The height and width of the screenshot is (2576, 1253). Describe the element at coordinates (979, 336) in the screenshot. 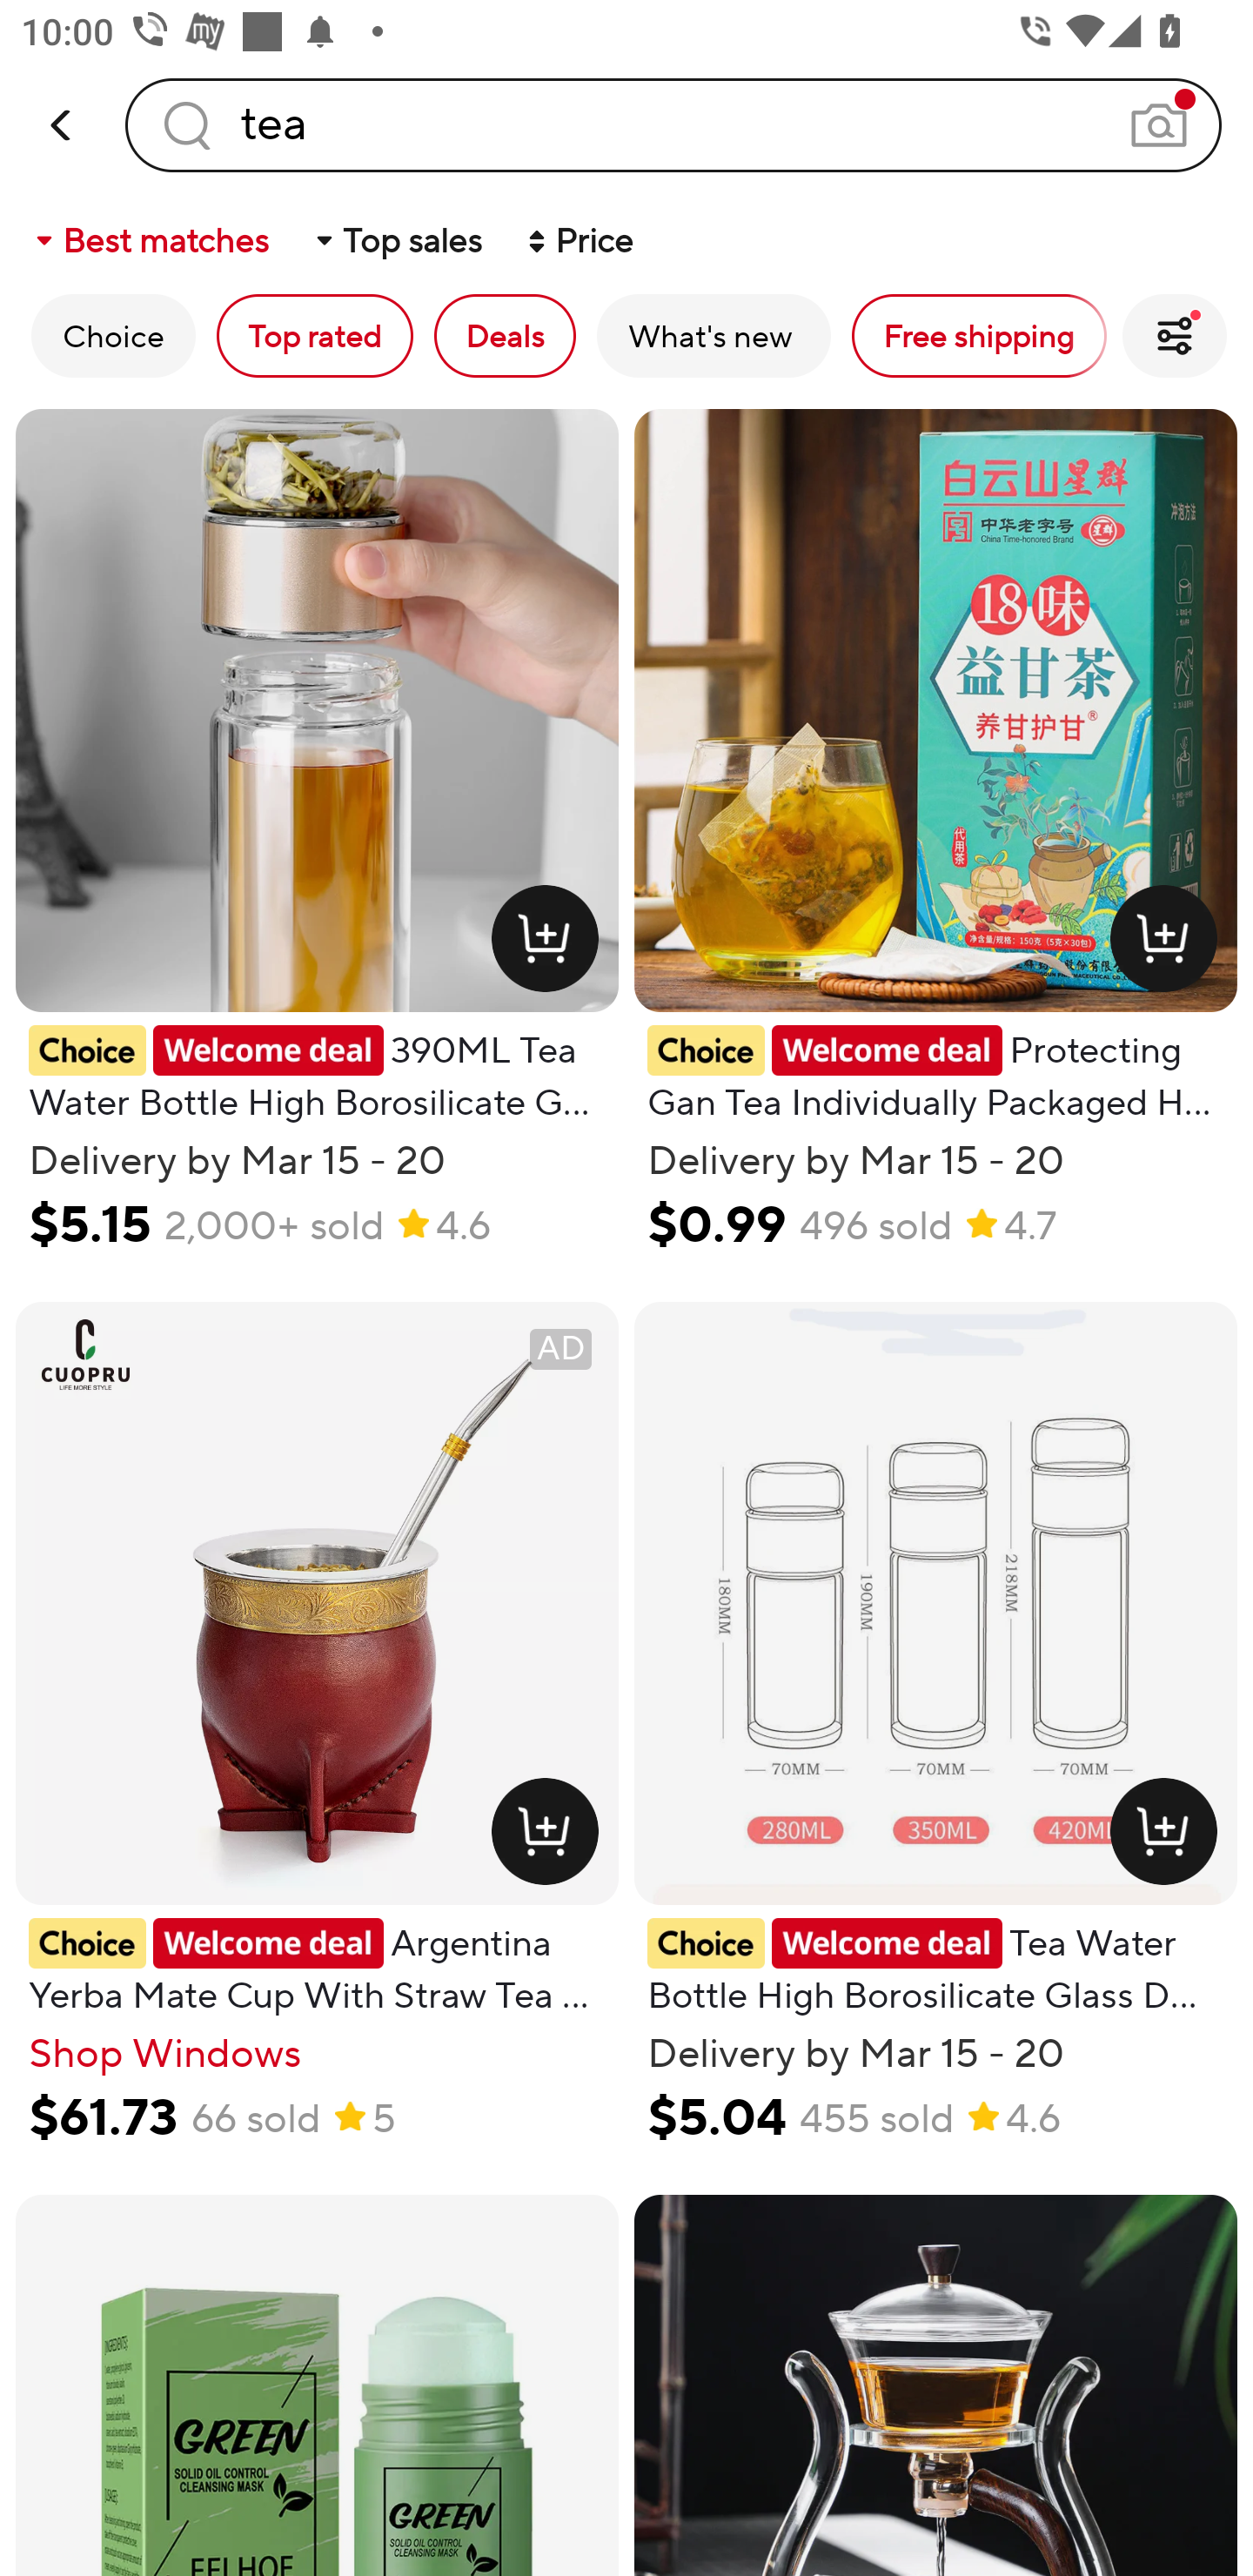

I see `Free shipping` at that location.